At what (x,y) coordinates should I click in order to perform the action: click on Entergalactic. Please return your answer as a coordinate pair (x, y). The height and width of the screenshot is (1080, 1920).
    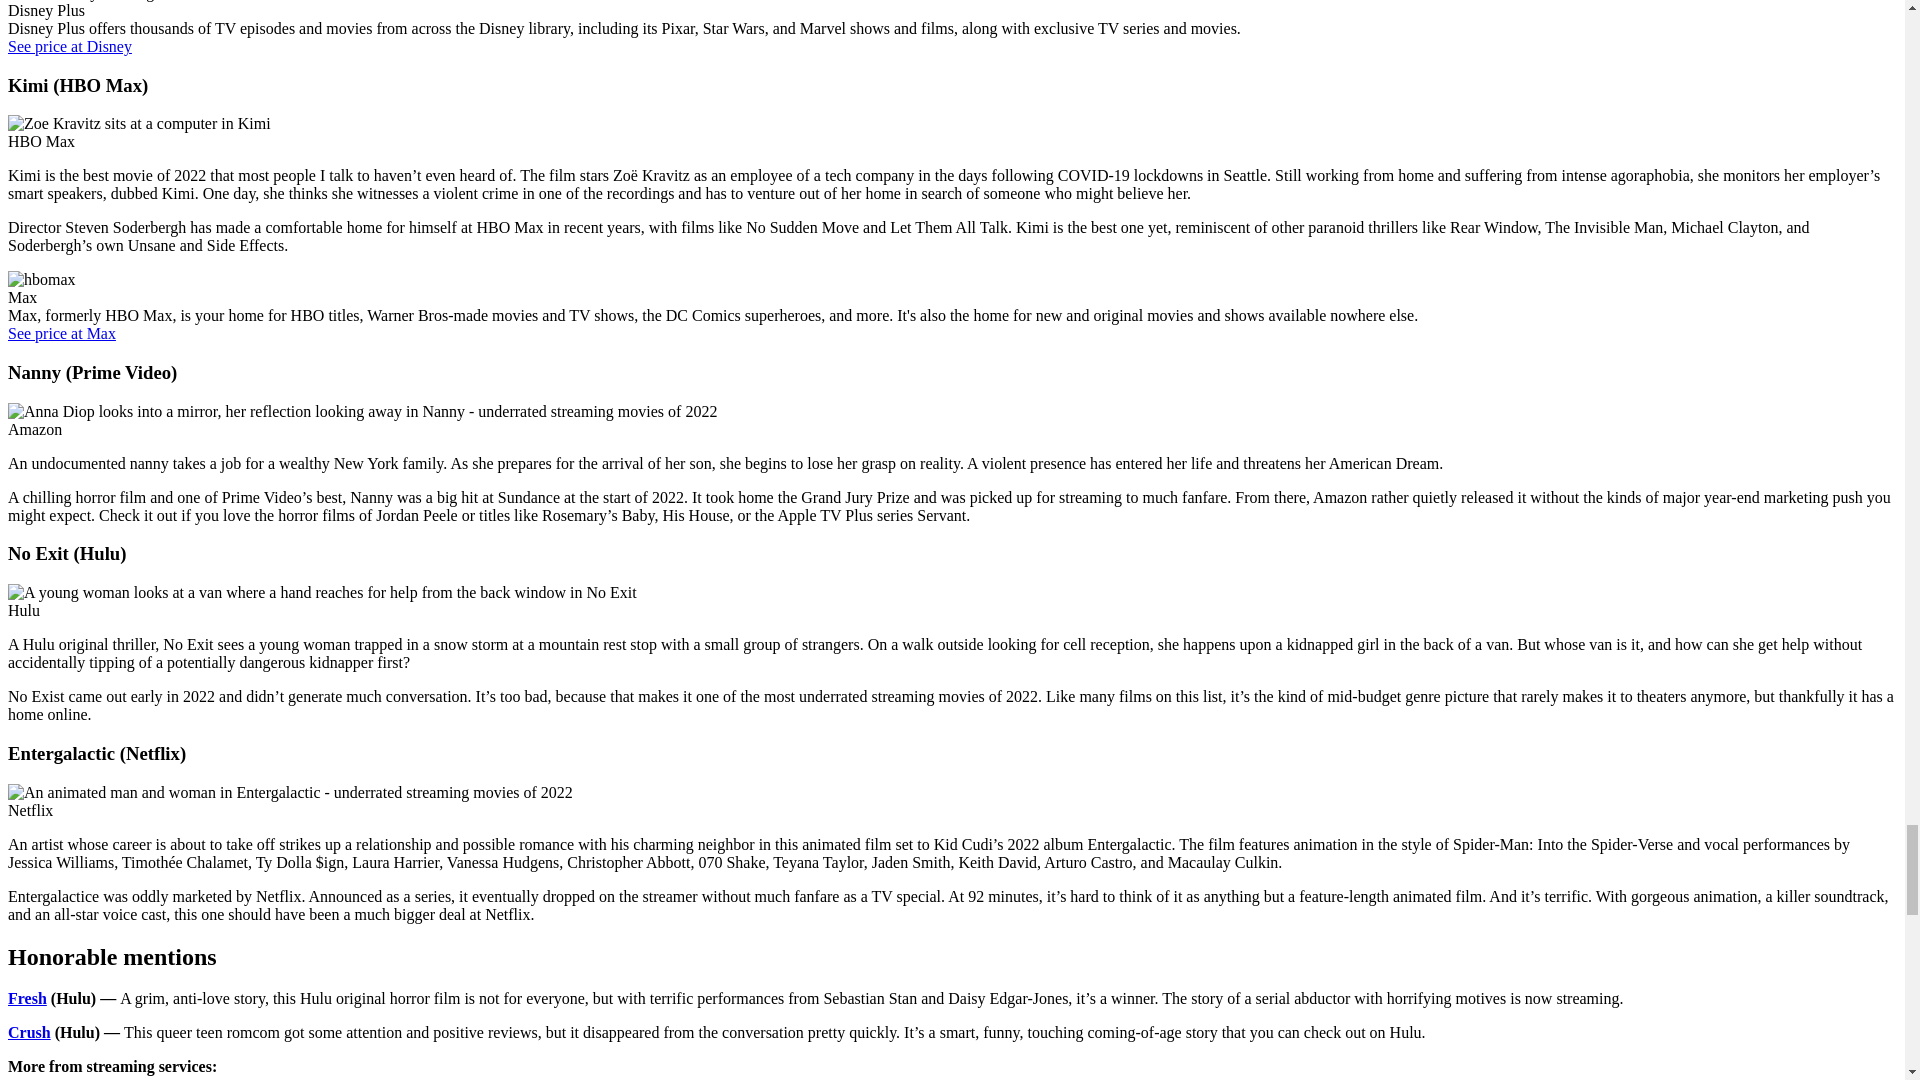
    Looking at the image, I should click on (290, 793).